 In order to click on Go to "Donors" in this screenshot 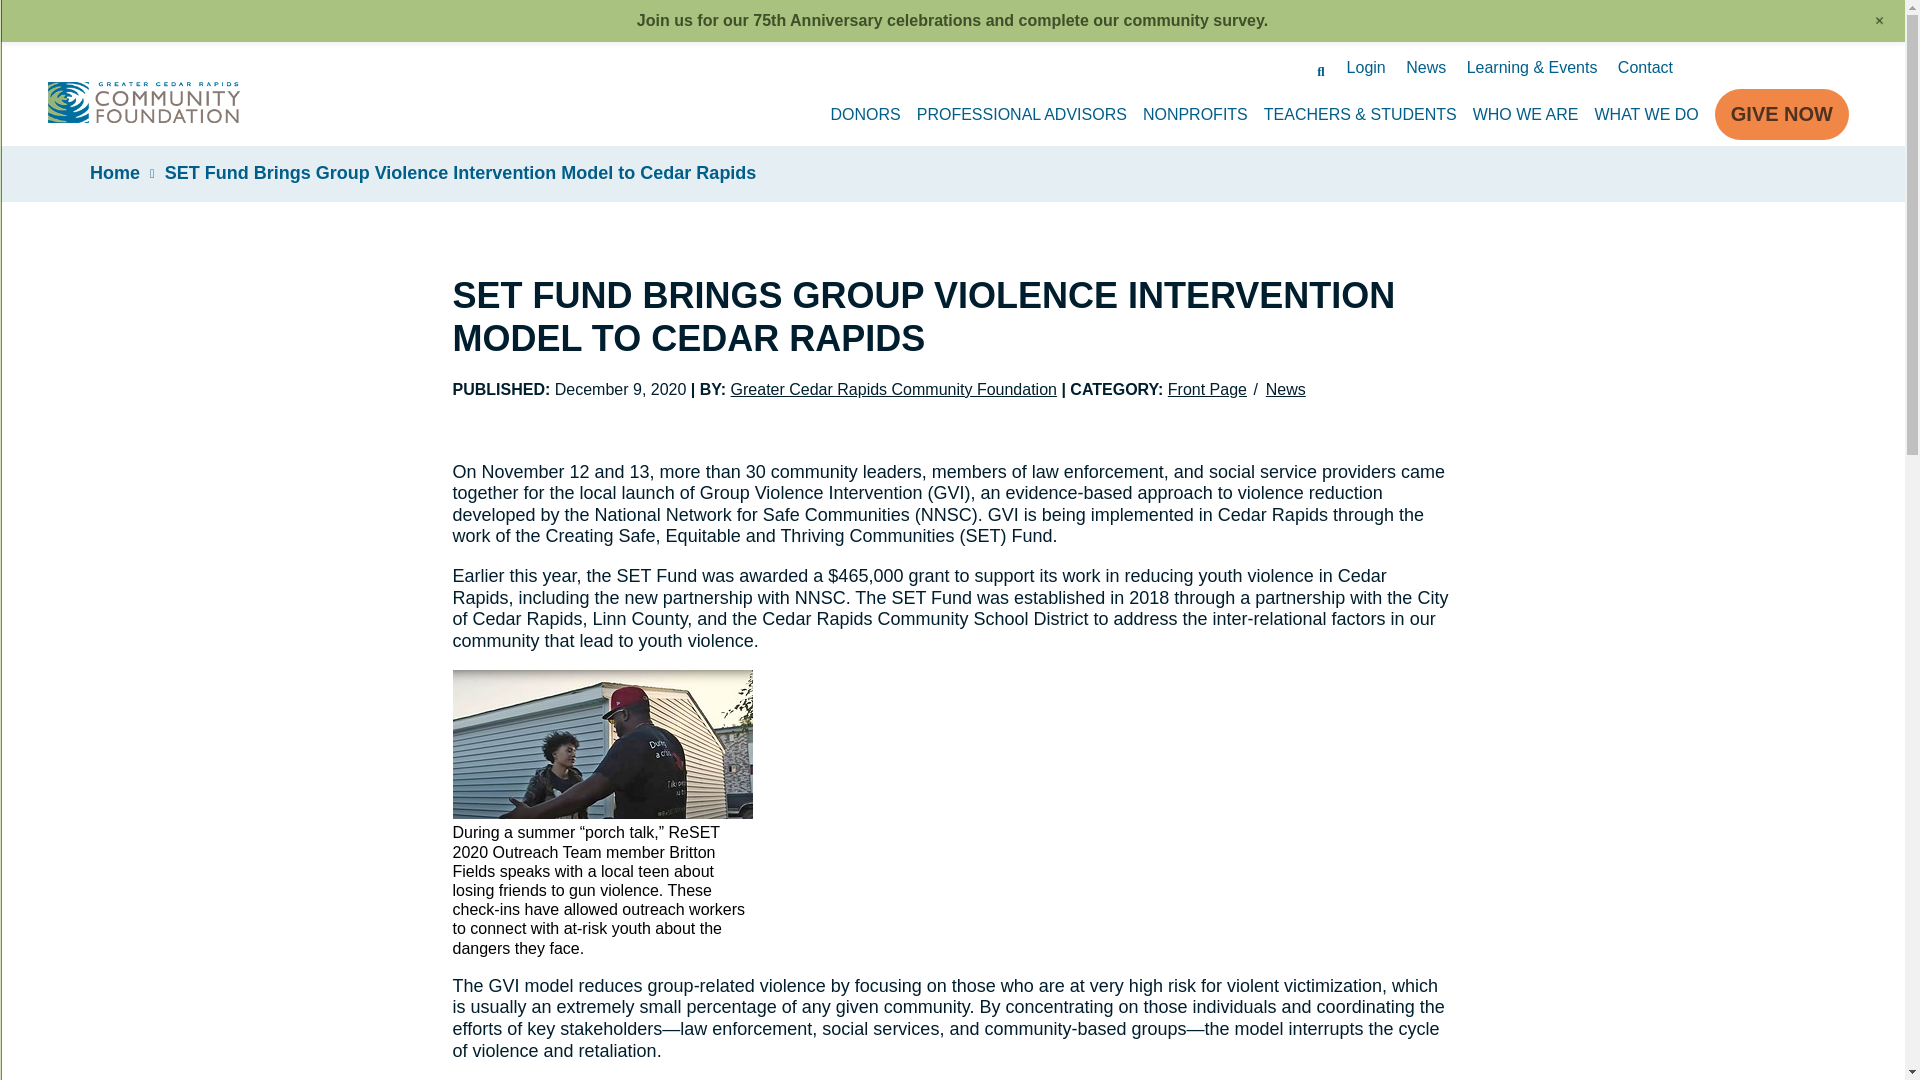, I will do `click(864, 114)`.